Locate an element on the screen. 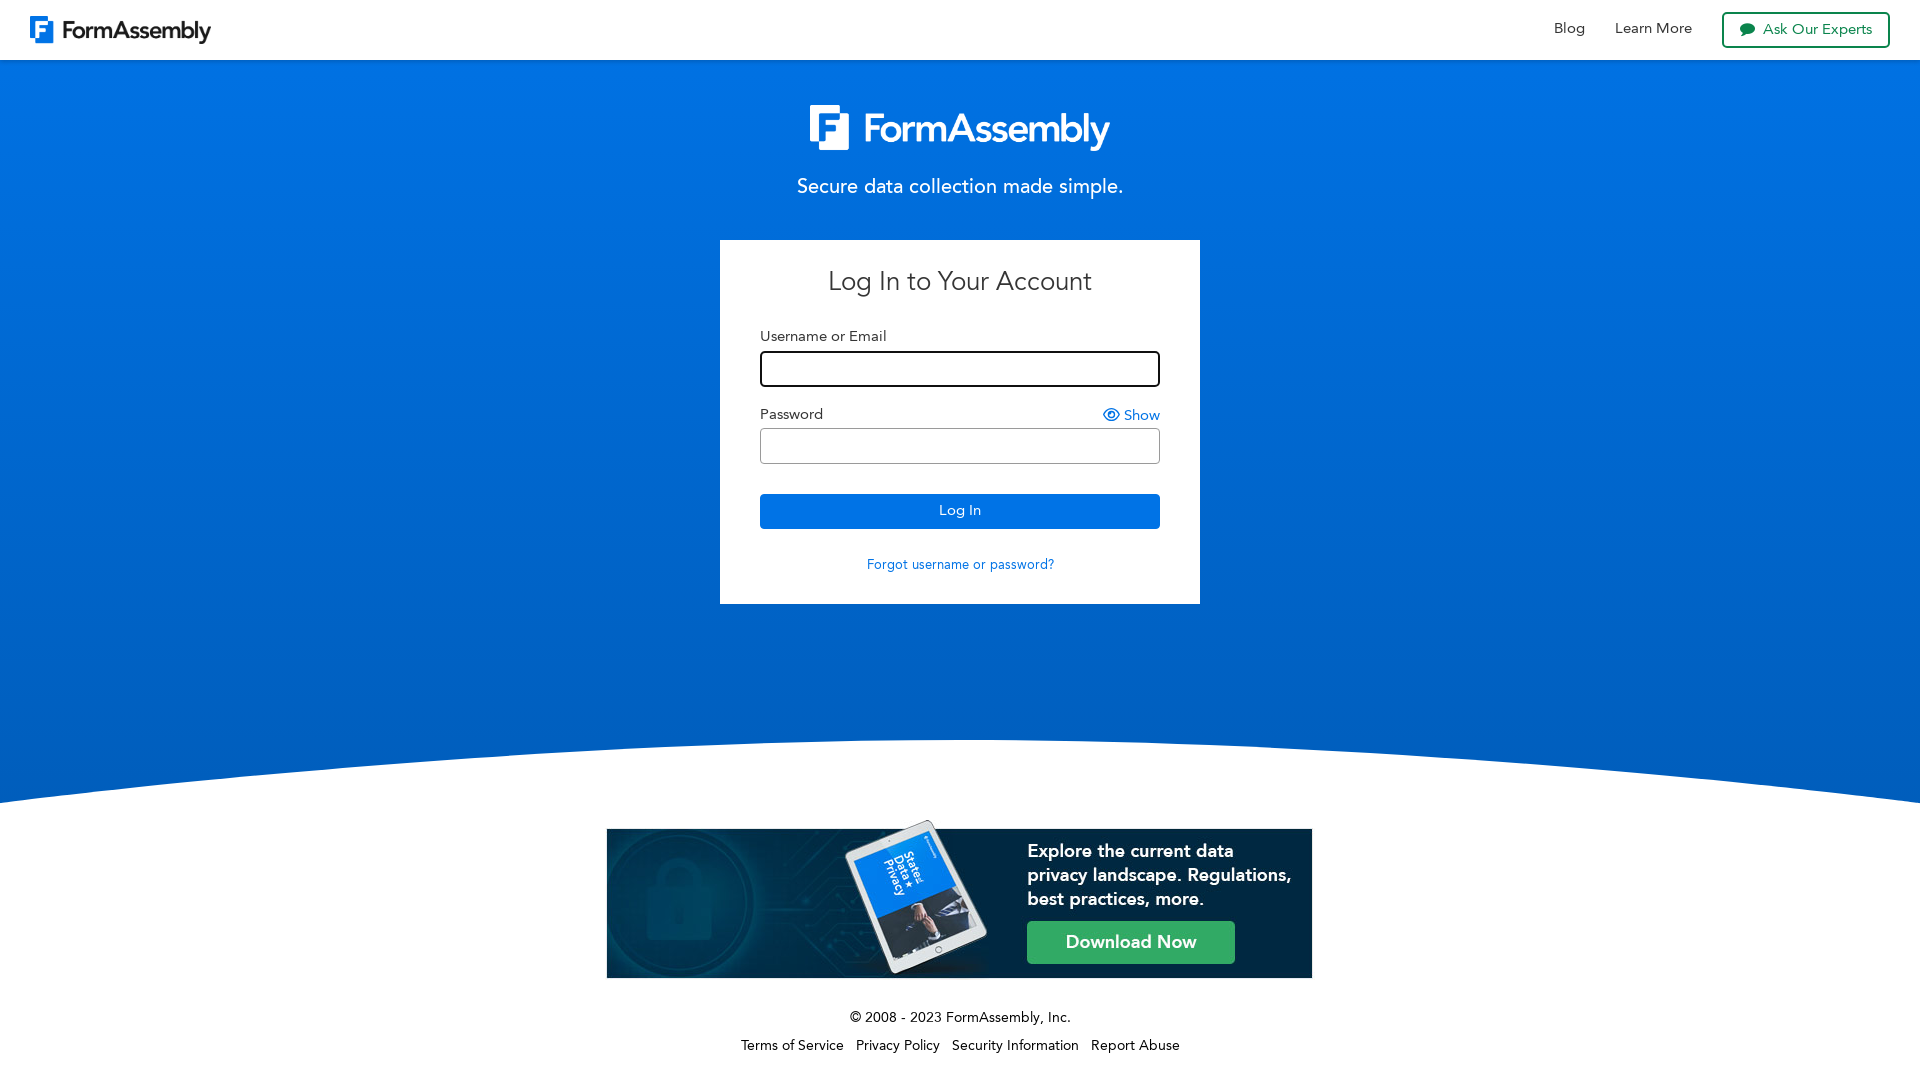  Learn More is located at coordinates (1654, 30).